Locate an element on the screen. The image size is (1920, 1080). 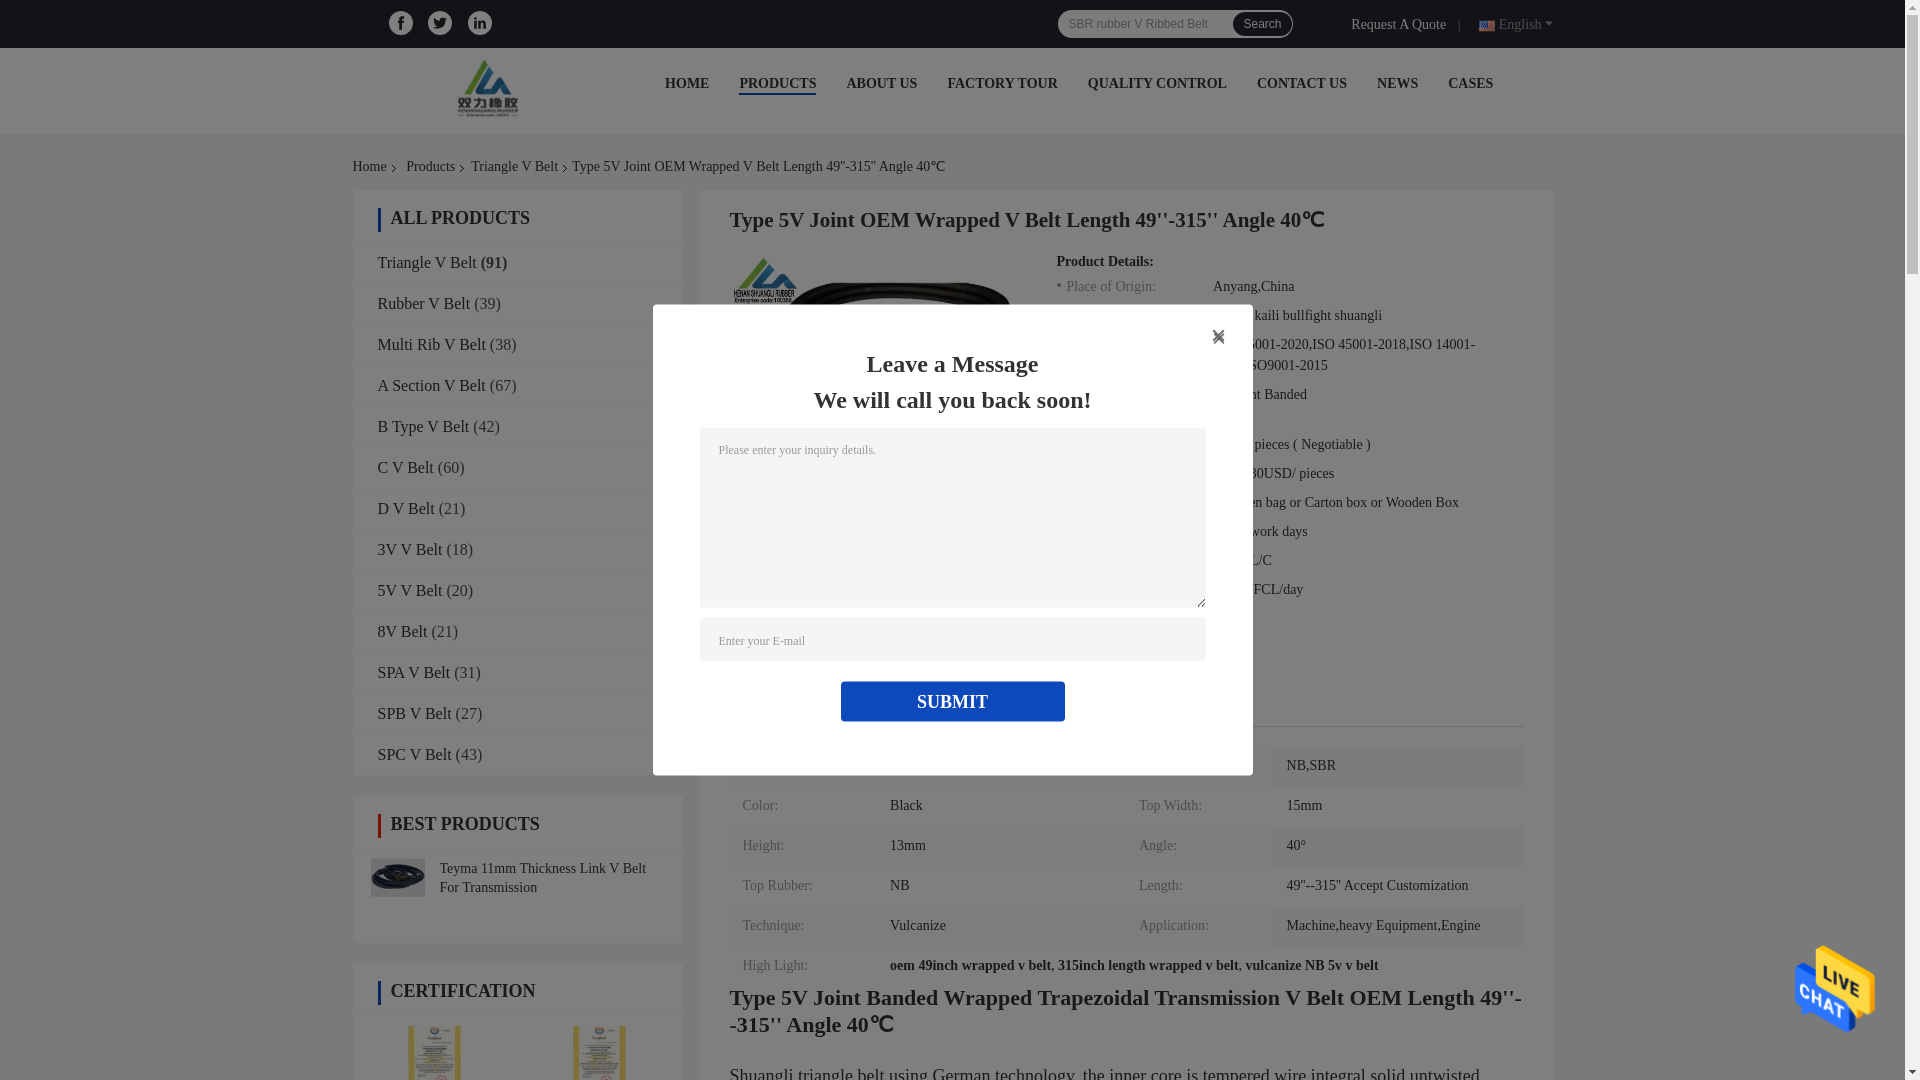
Products is located at coordinates (430, 166).